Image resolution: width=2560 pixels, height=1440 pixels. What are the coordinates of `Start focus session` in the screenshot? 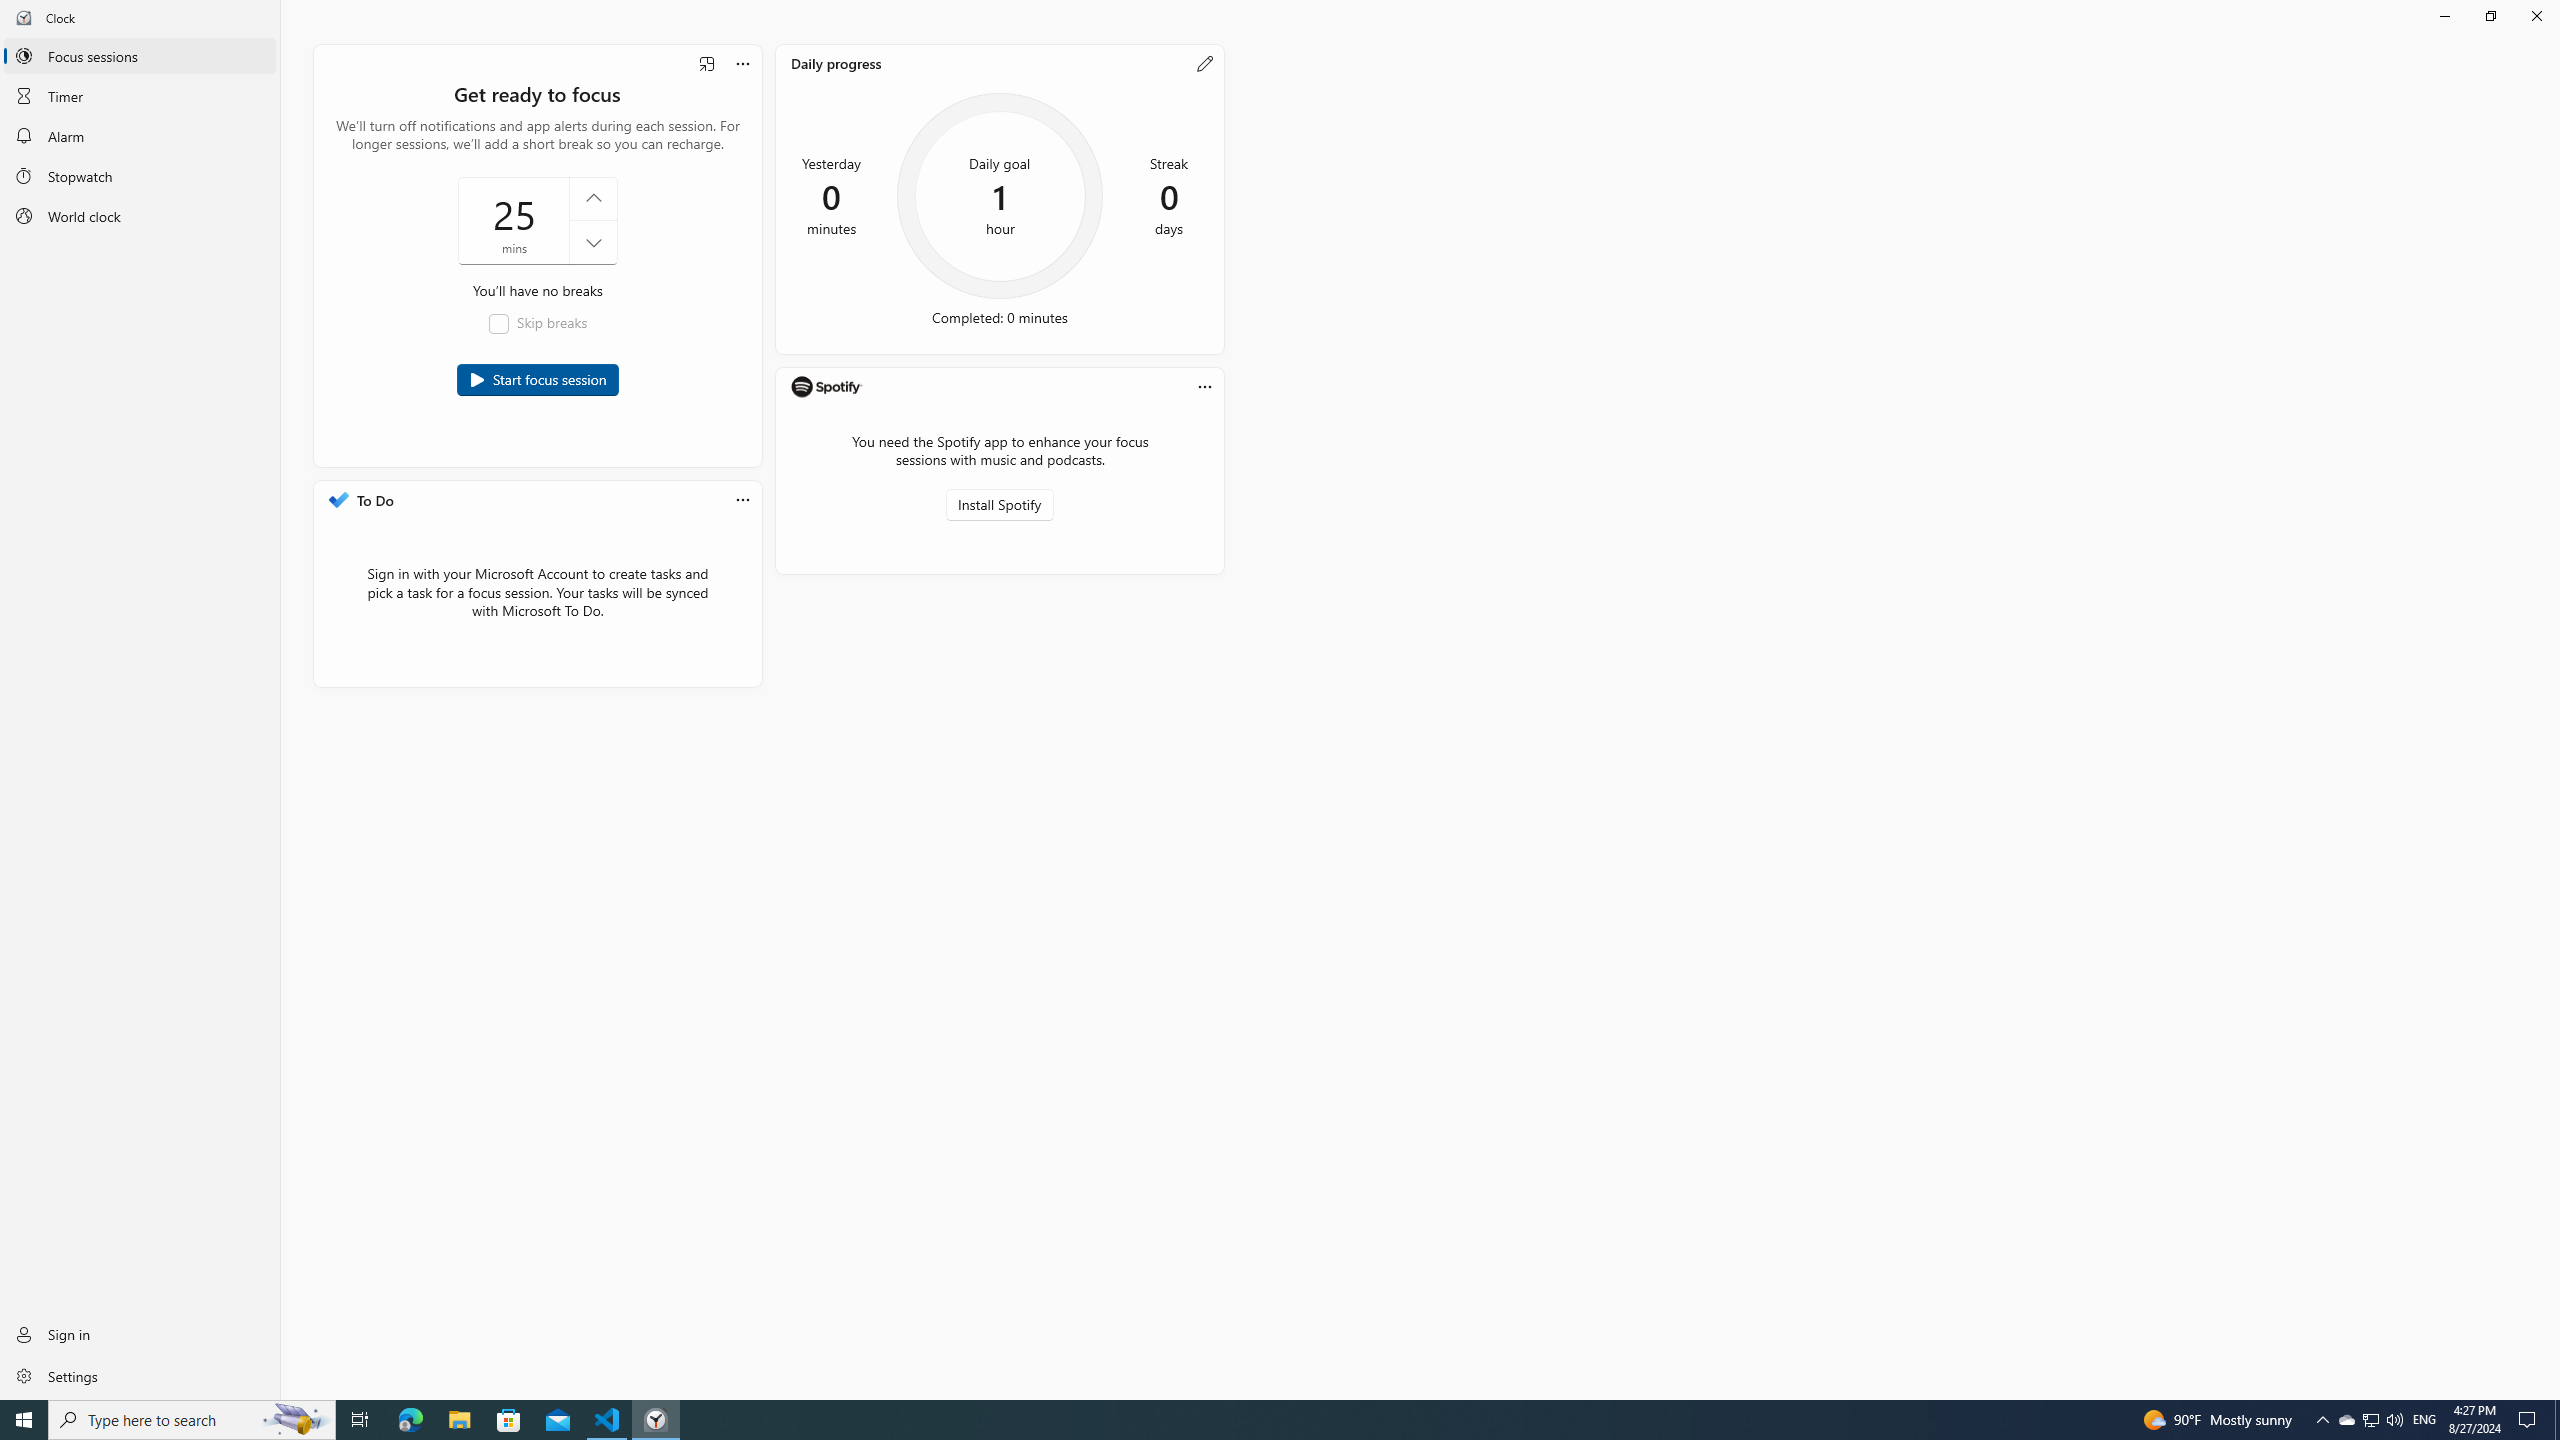 It's located at (538, 380).